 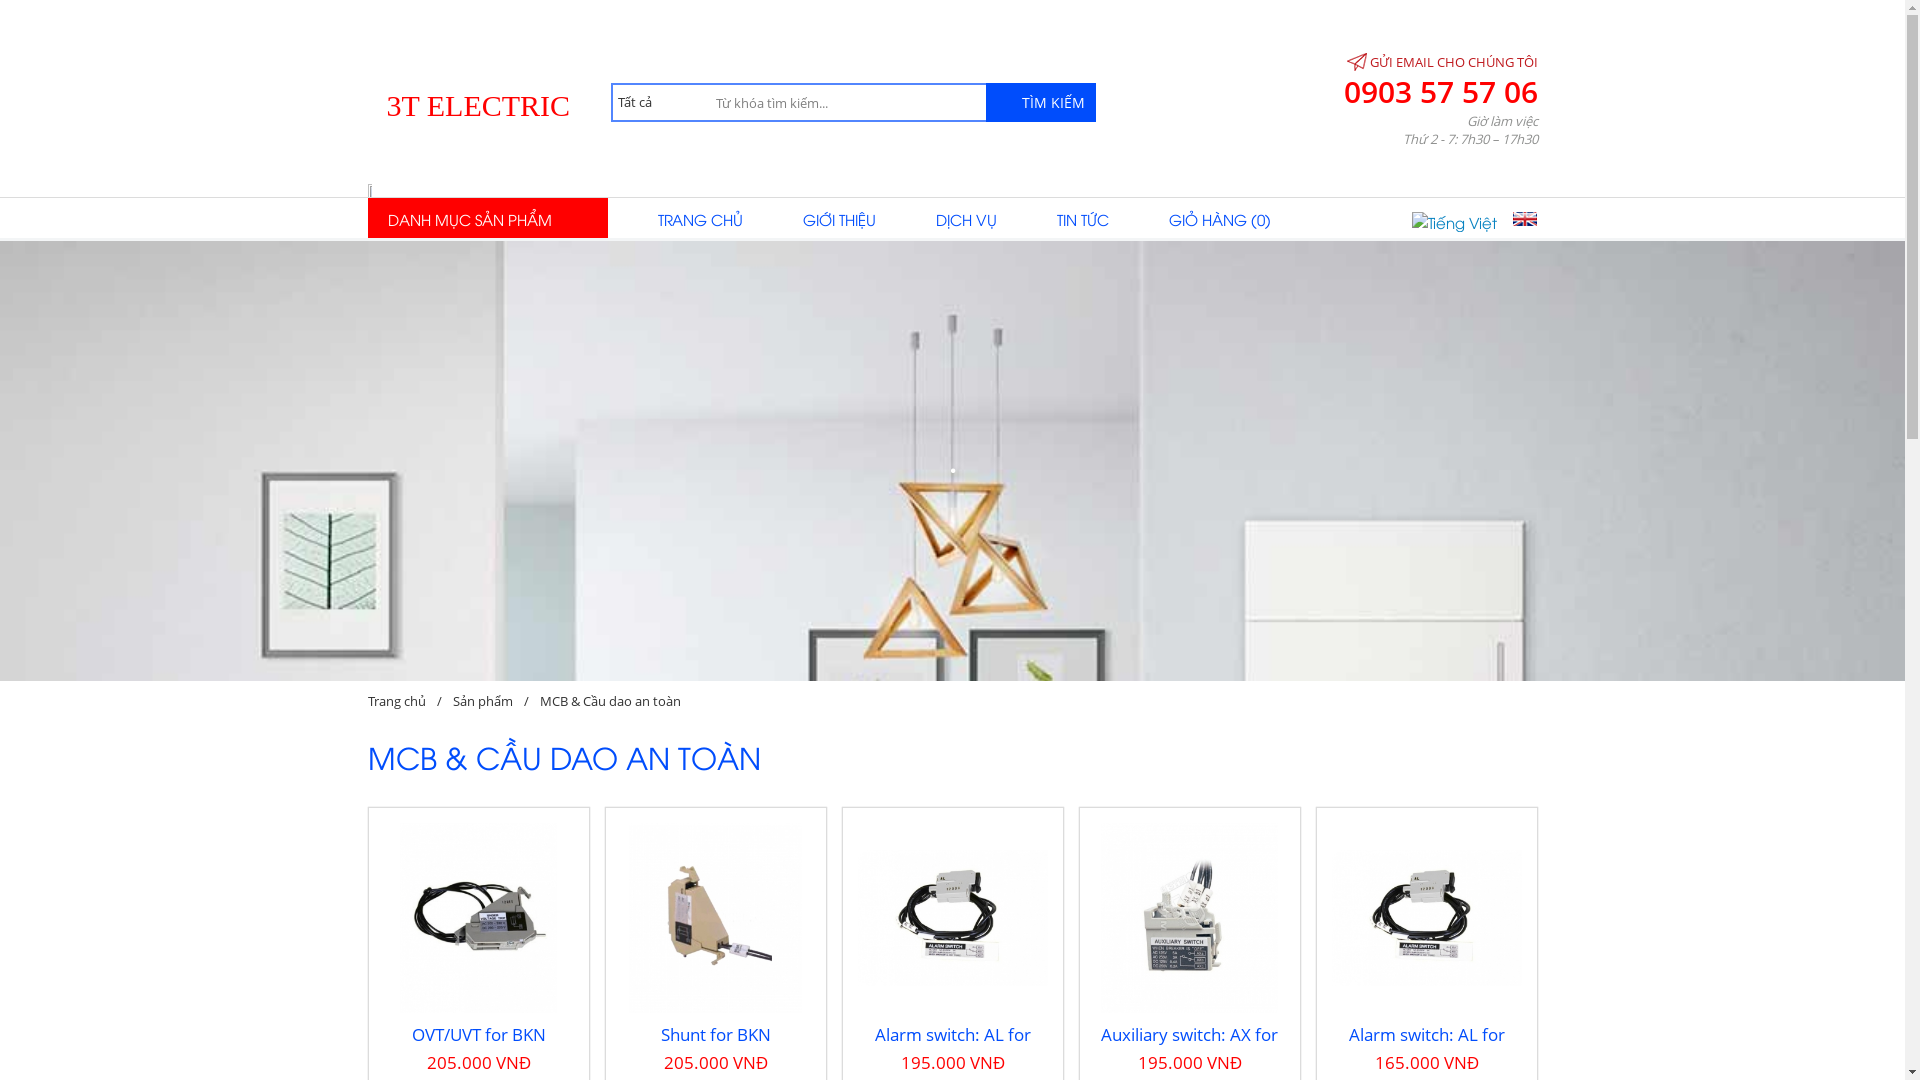 What do you see at coordinates (478, 918) in the screenshot?
I see `OVT/UVT for BKN` at bounding box center [478, 918].